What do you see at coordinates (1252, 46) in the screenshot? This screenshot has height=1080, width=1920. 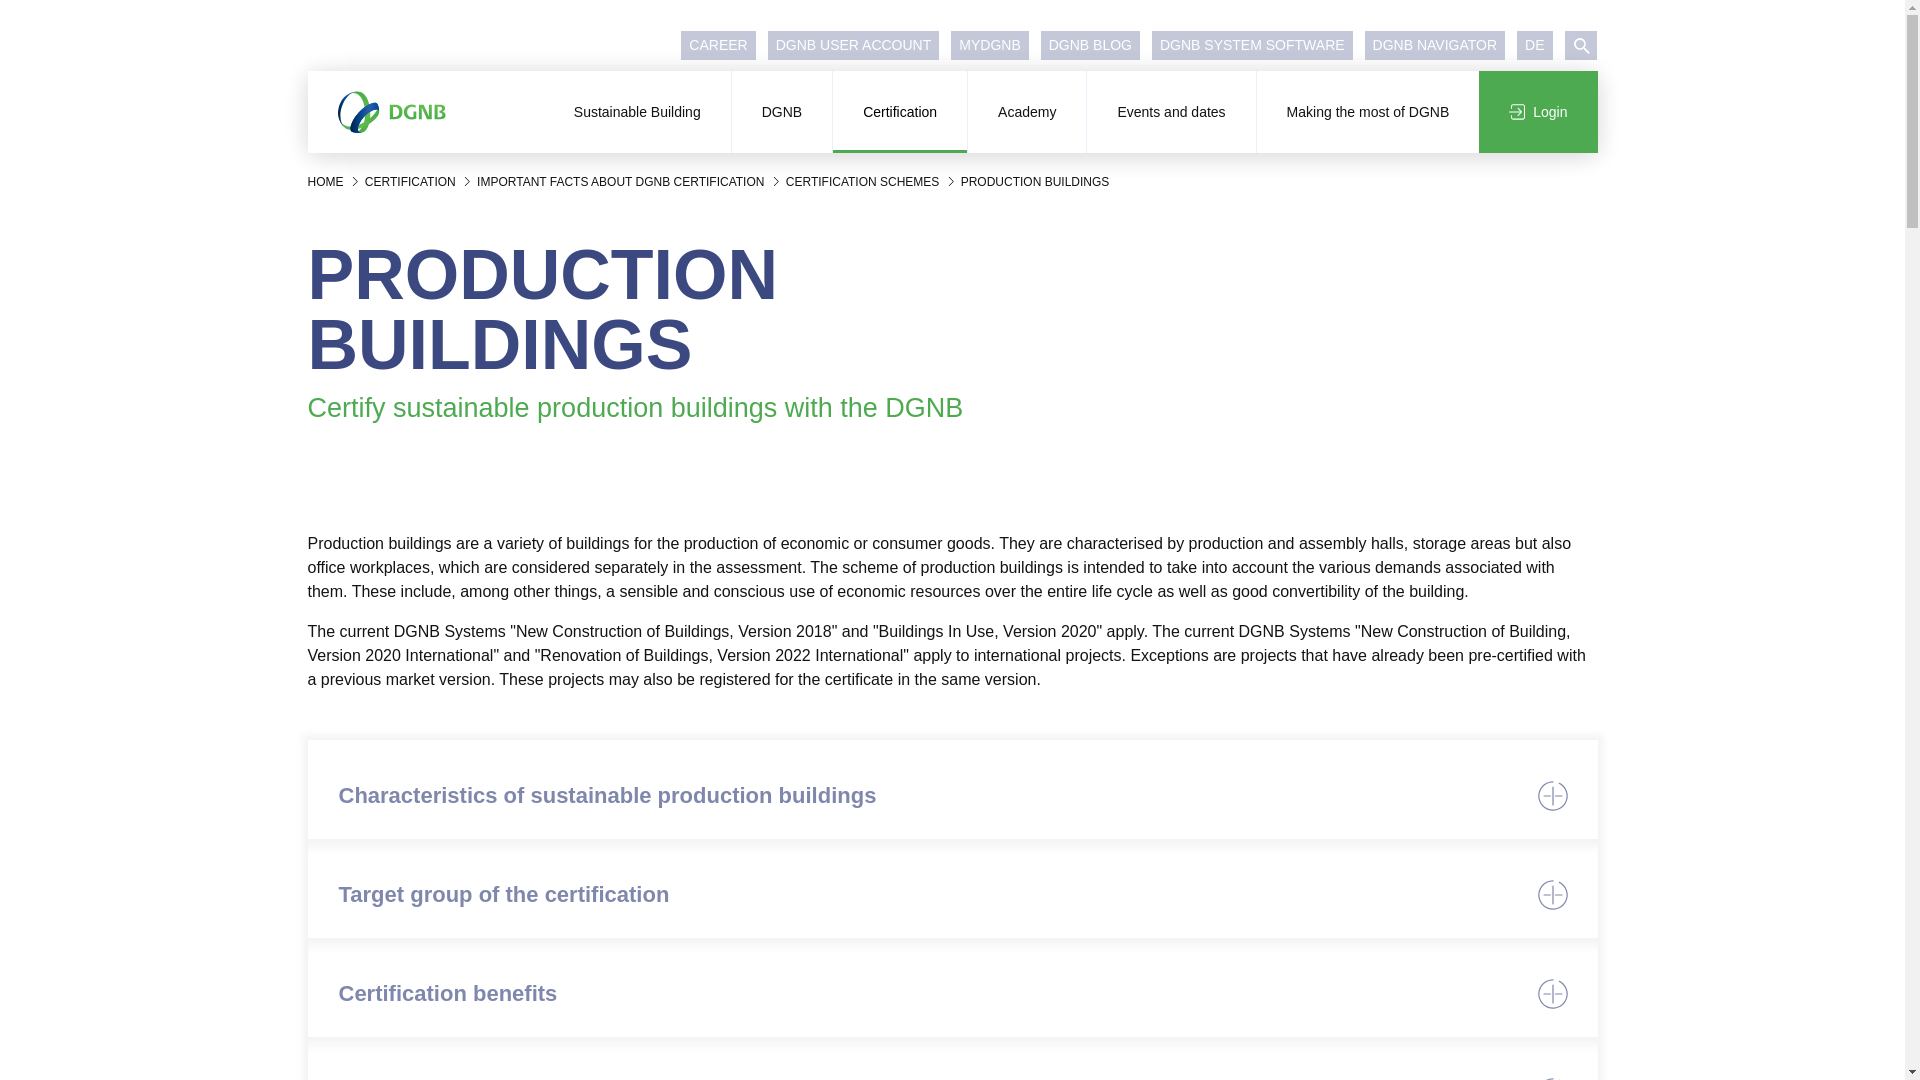 I see `DGNB System Software` at bounding box center [1252, 46].